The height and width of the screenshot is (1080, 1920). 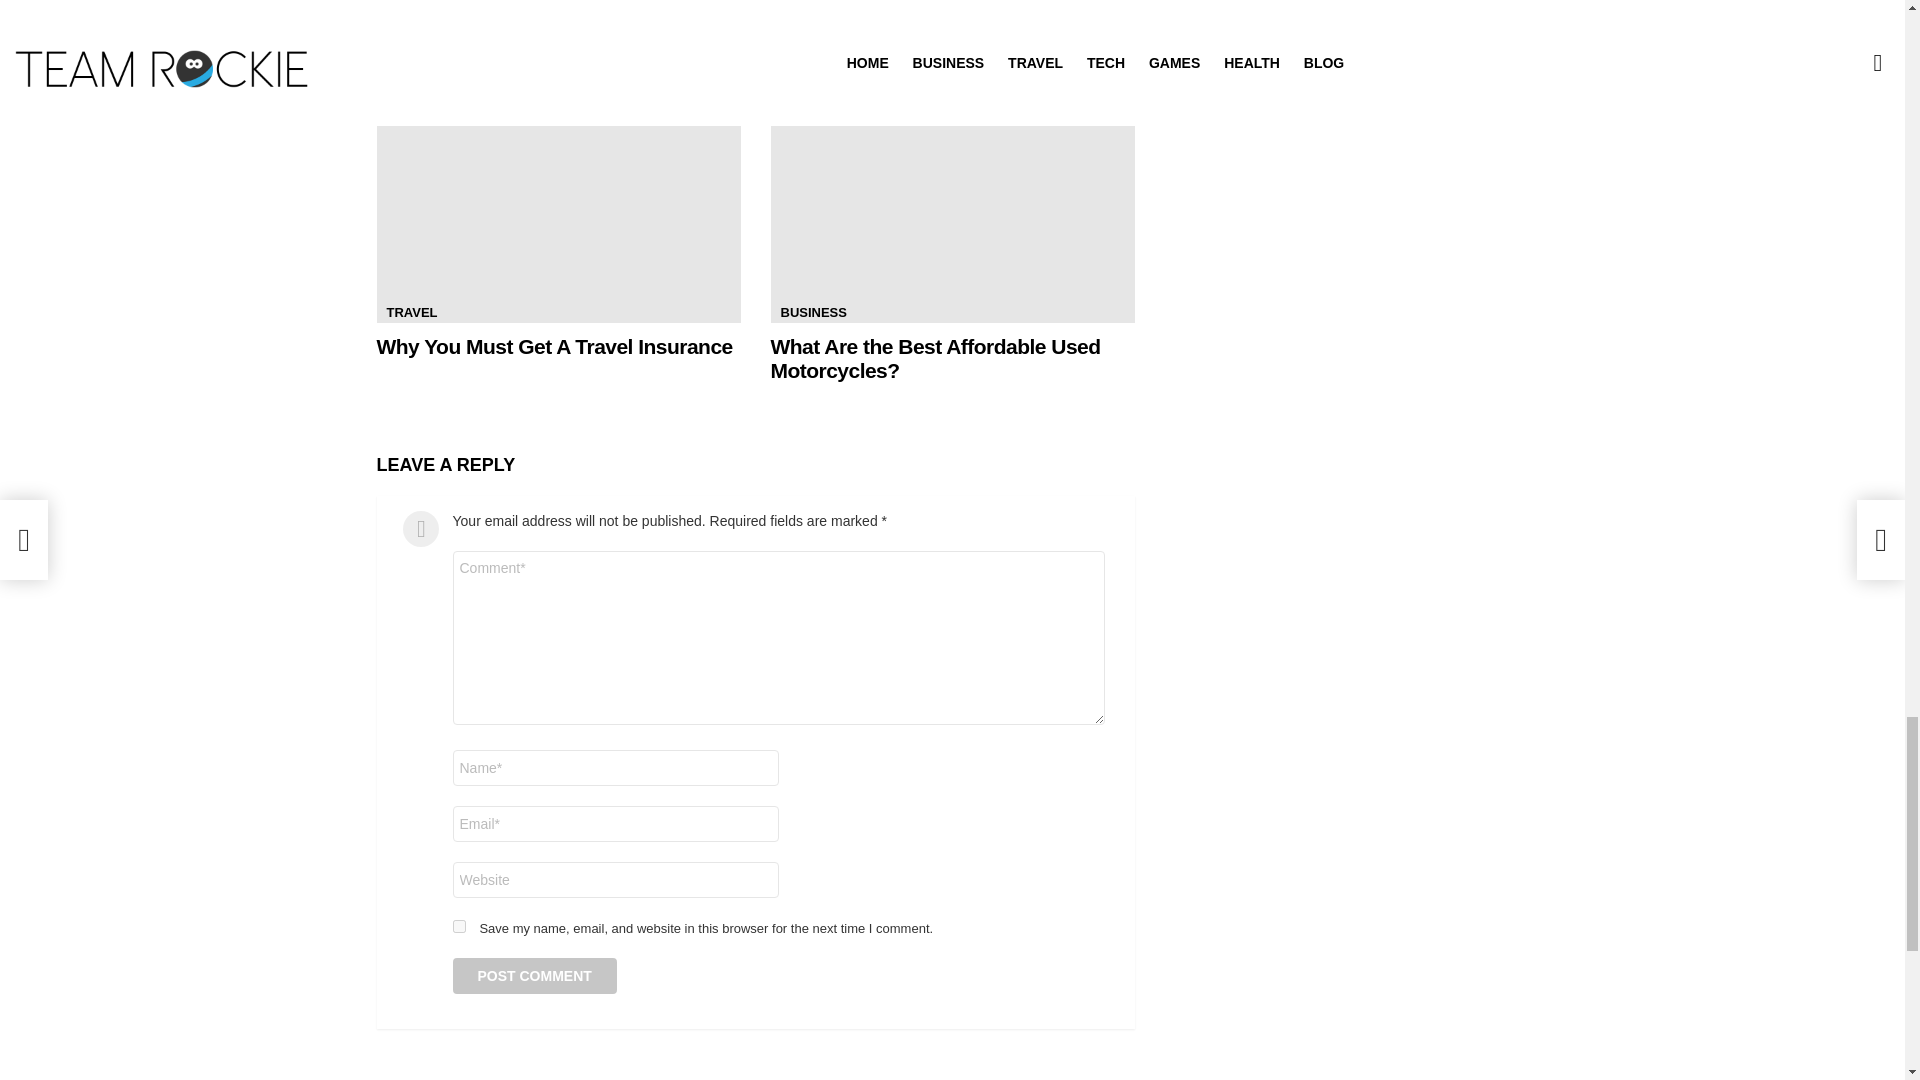 What do you see at coordinates (797, 3) in the screenshot?
I see `TECH` at bounding box center [797, 3].